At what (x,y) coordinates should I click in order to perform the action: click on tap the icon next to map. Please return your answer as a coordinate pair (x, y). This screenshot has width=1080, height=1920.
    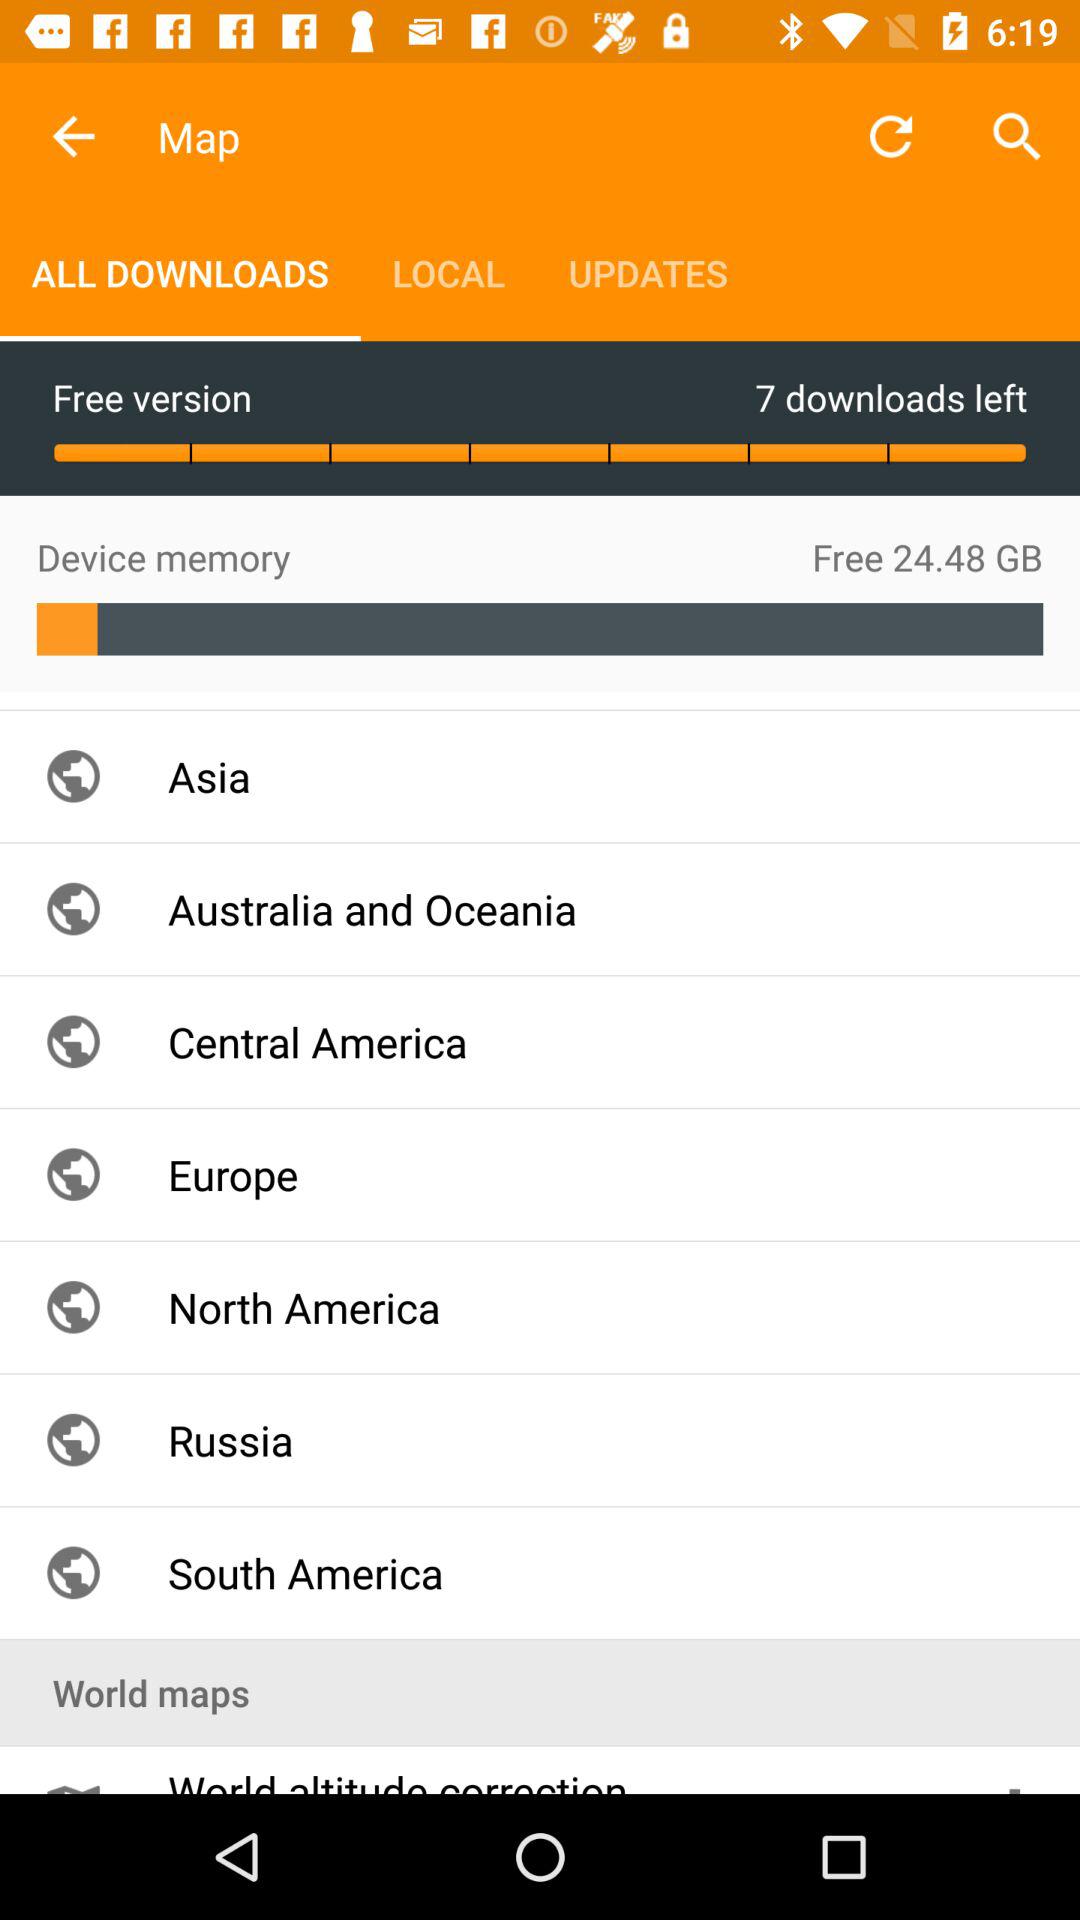
    Looking at the image, I should click on (73, 136).